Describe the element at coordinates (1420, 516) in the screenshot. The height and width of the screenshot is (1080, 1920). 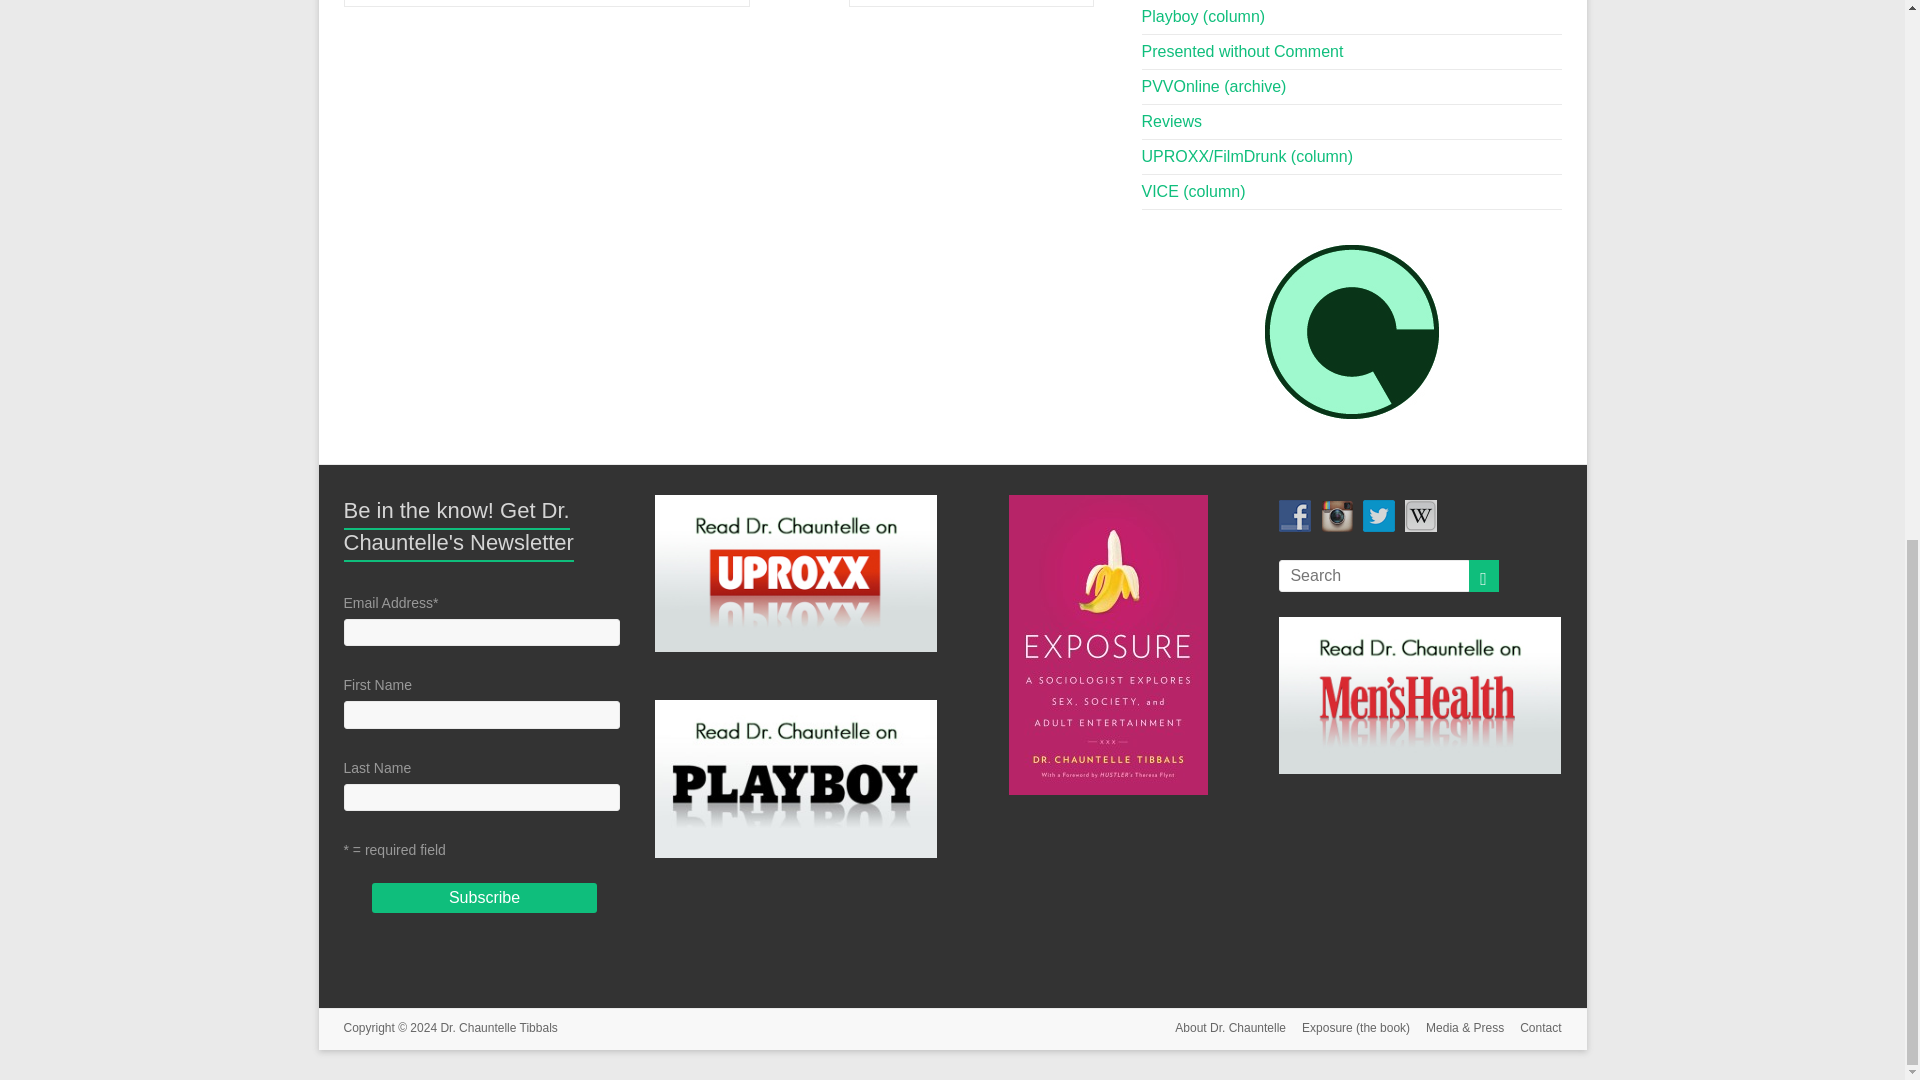
I see `Visit me on ` at that location.